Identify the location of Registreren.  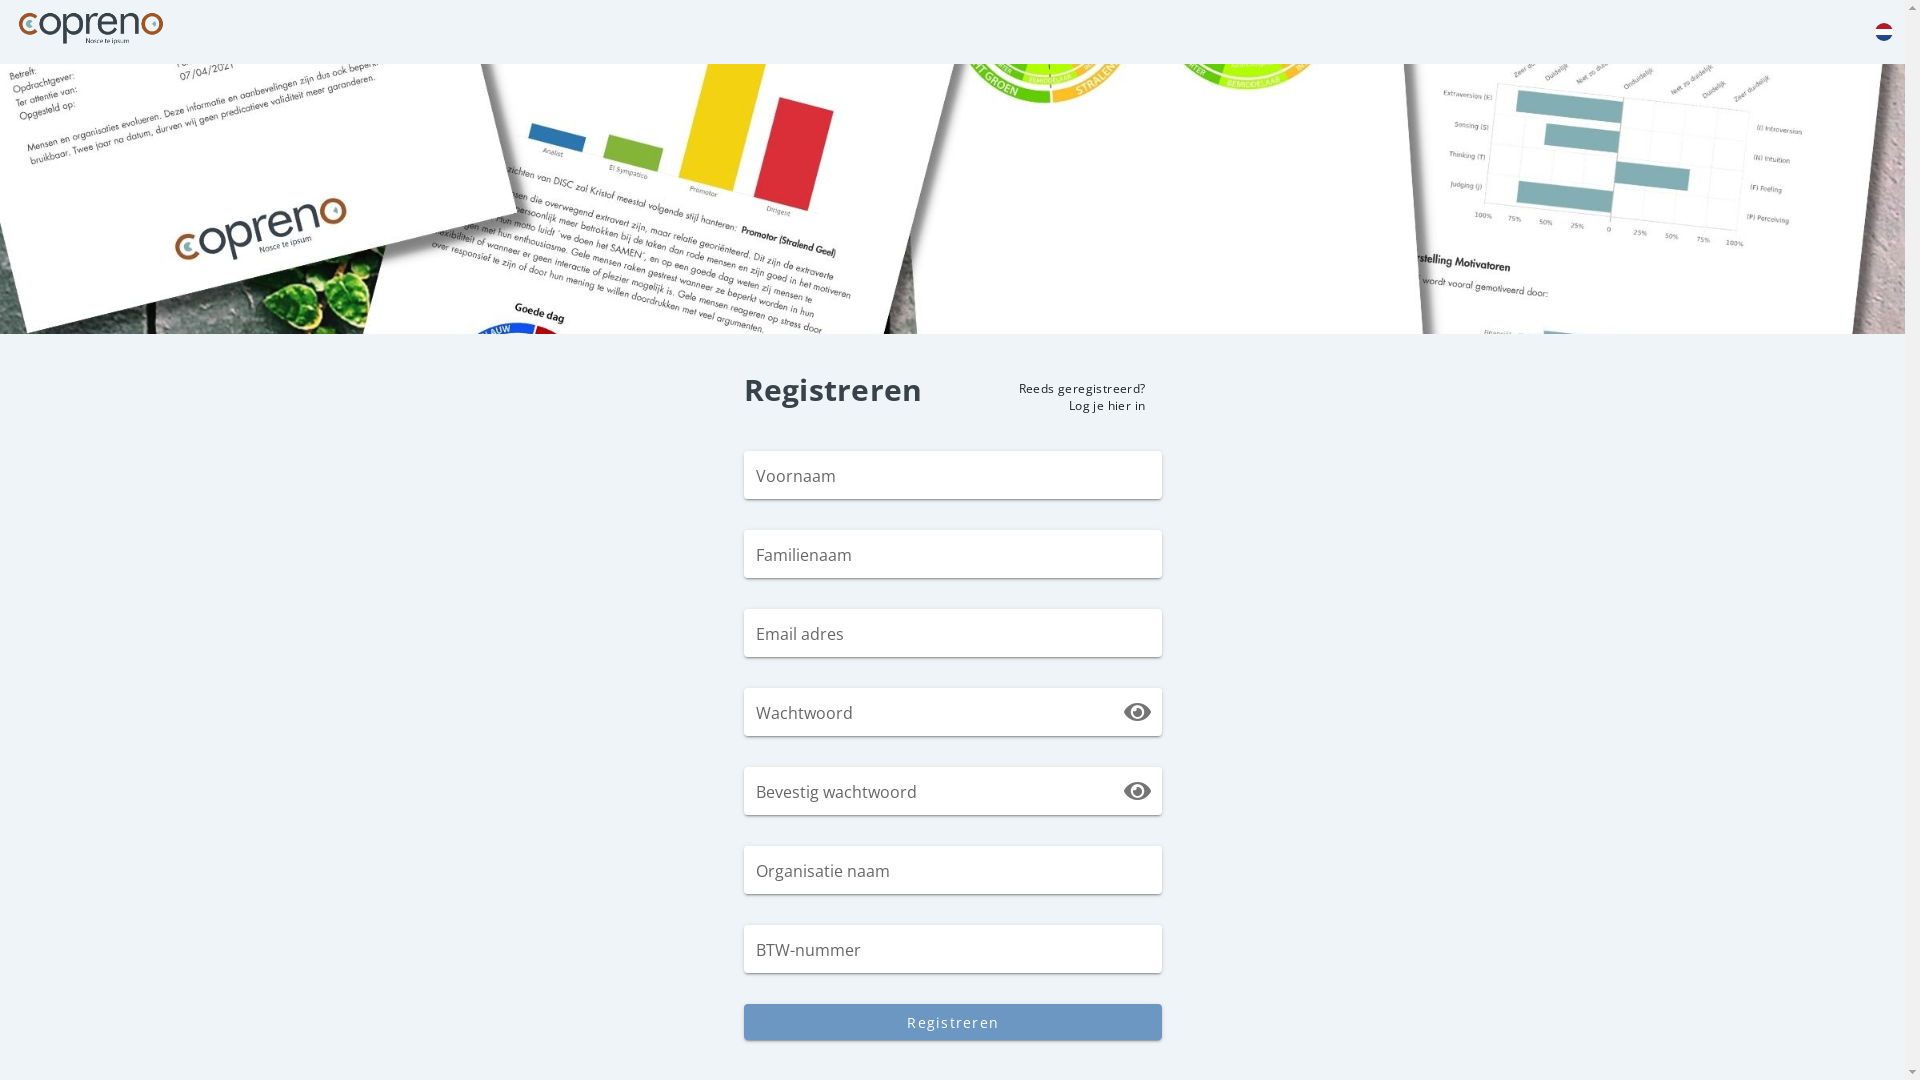
(953, 1022).